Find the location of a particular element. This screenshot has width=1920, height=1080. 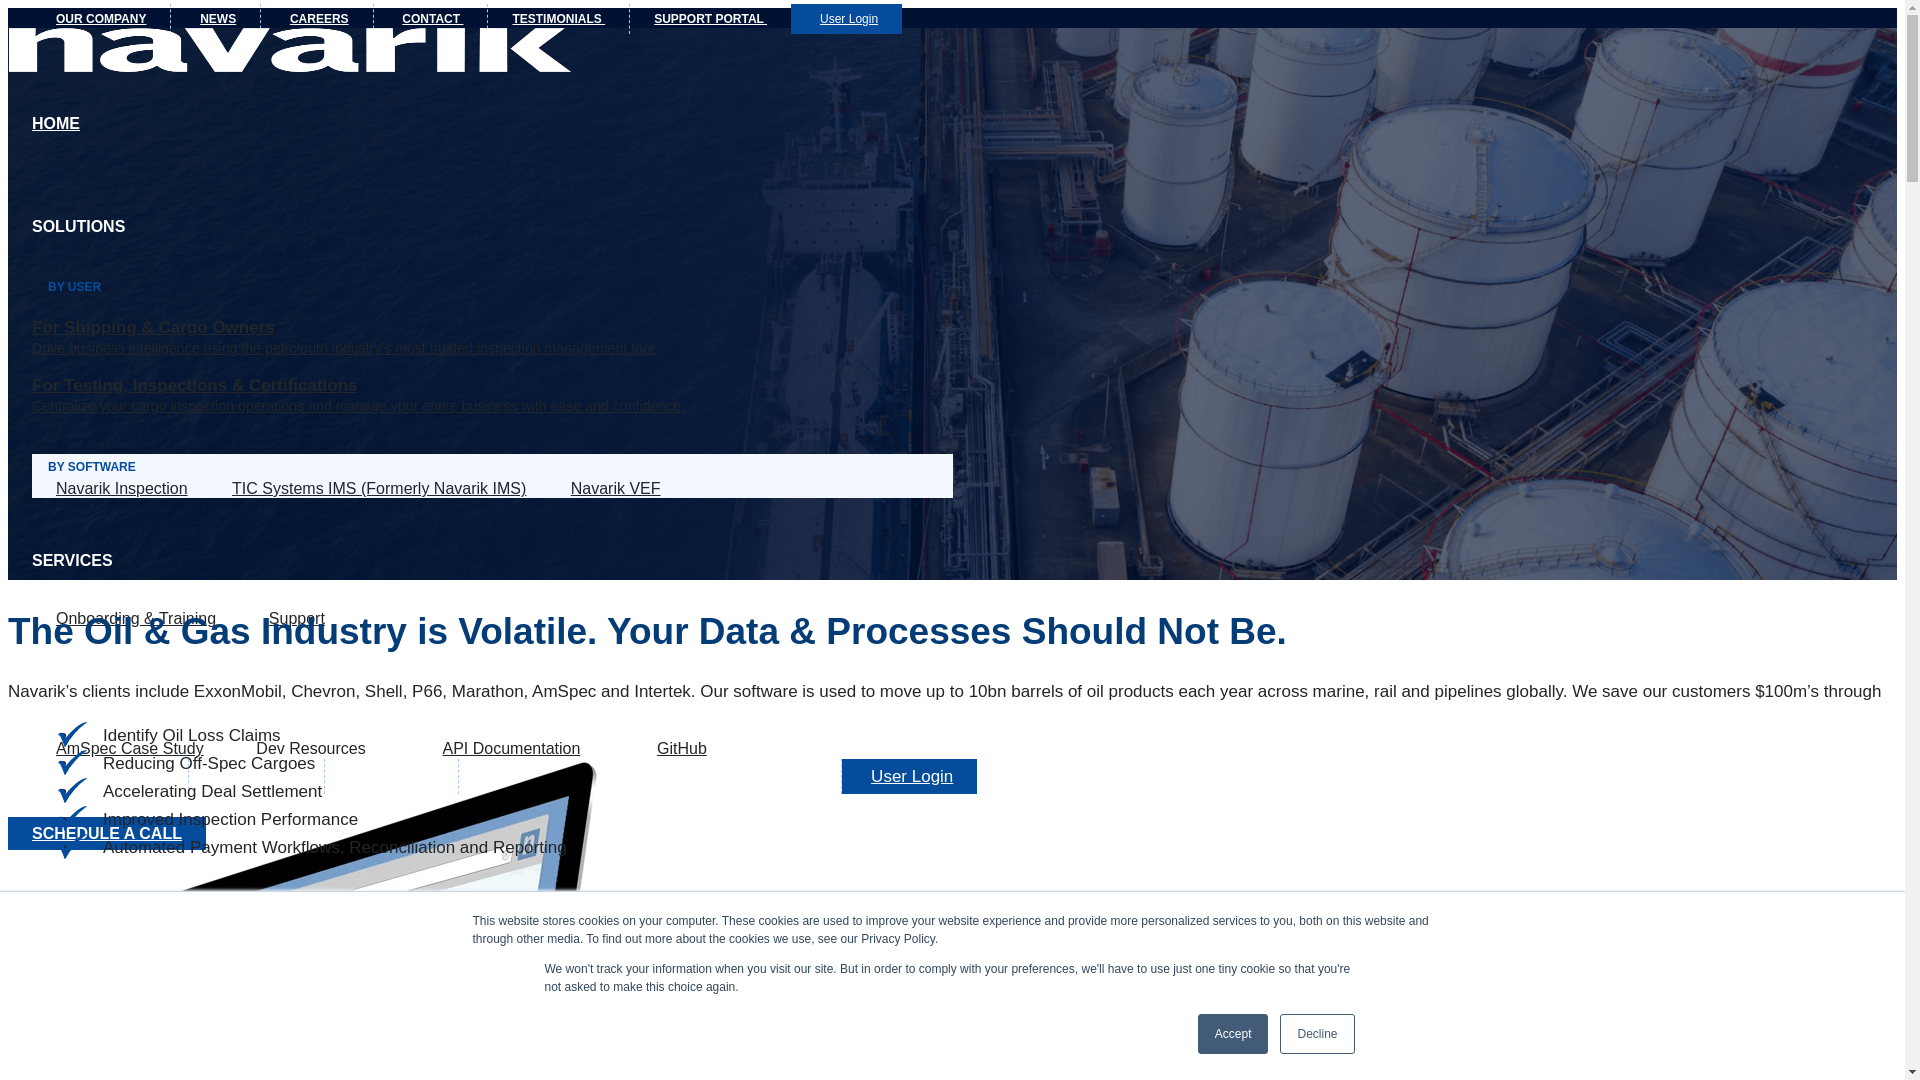

SERVICES is located at coordinates (72, 560).